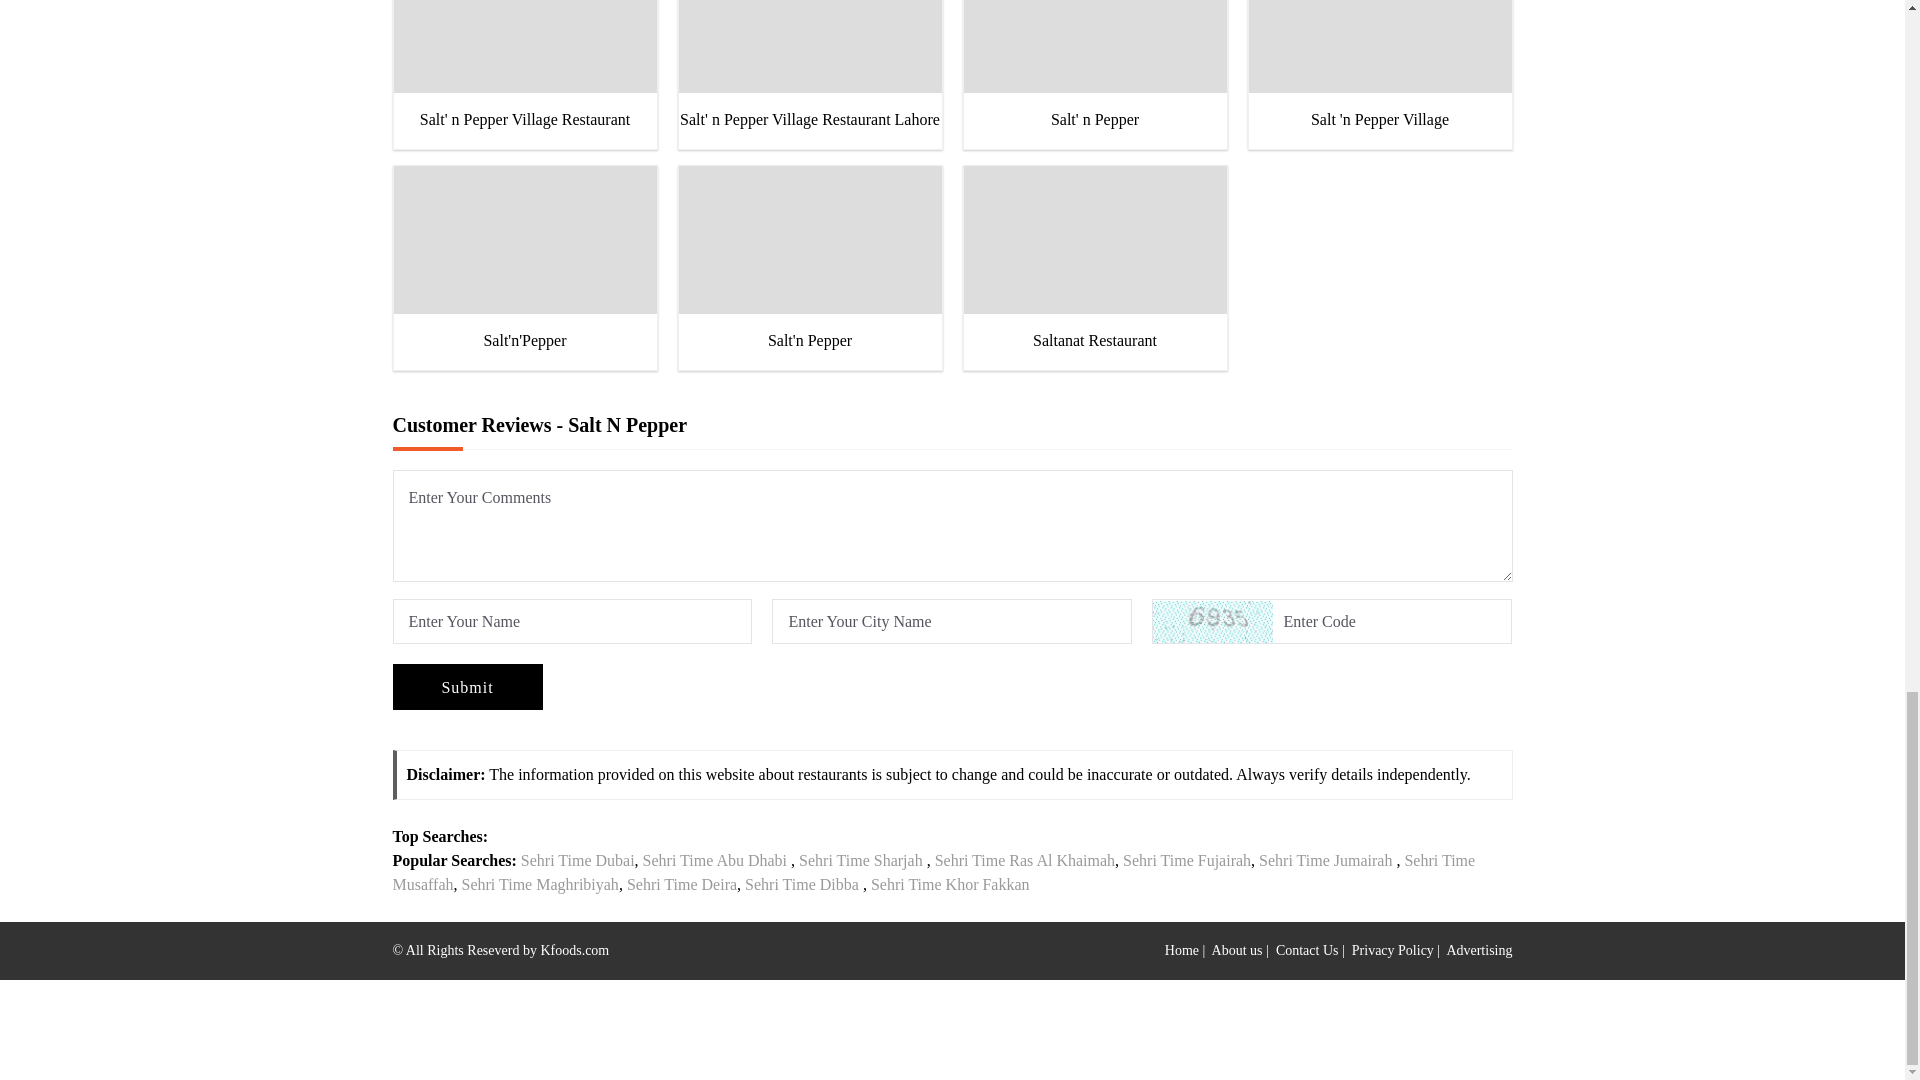 The height and width of the screenshot is (1080, 1920). Describe the element at coordinates (1326, 860) in the screenshot. I see `Sehri Time Jumairah` at that location.